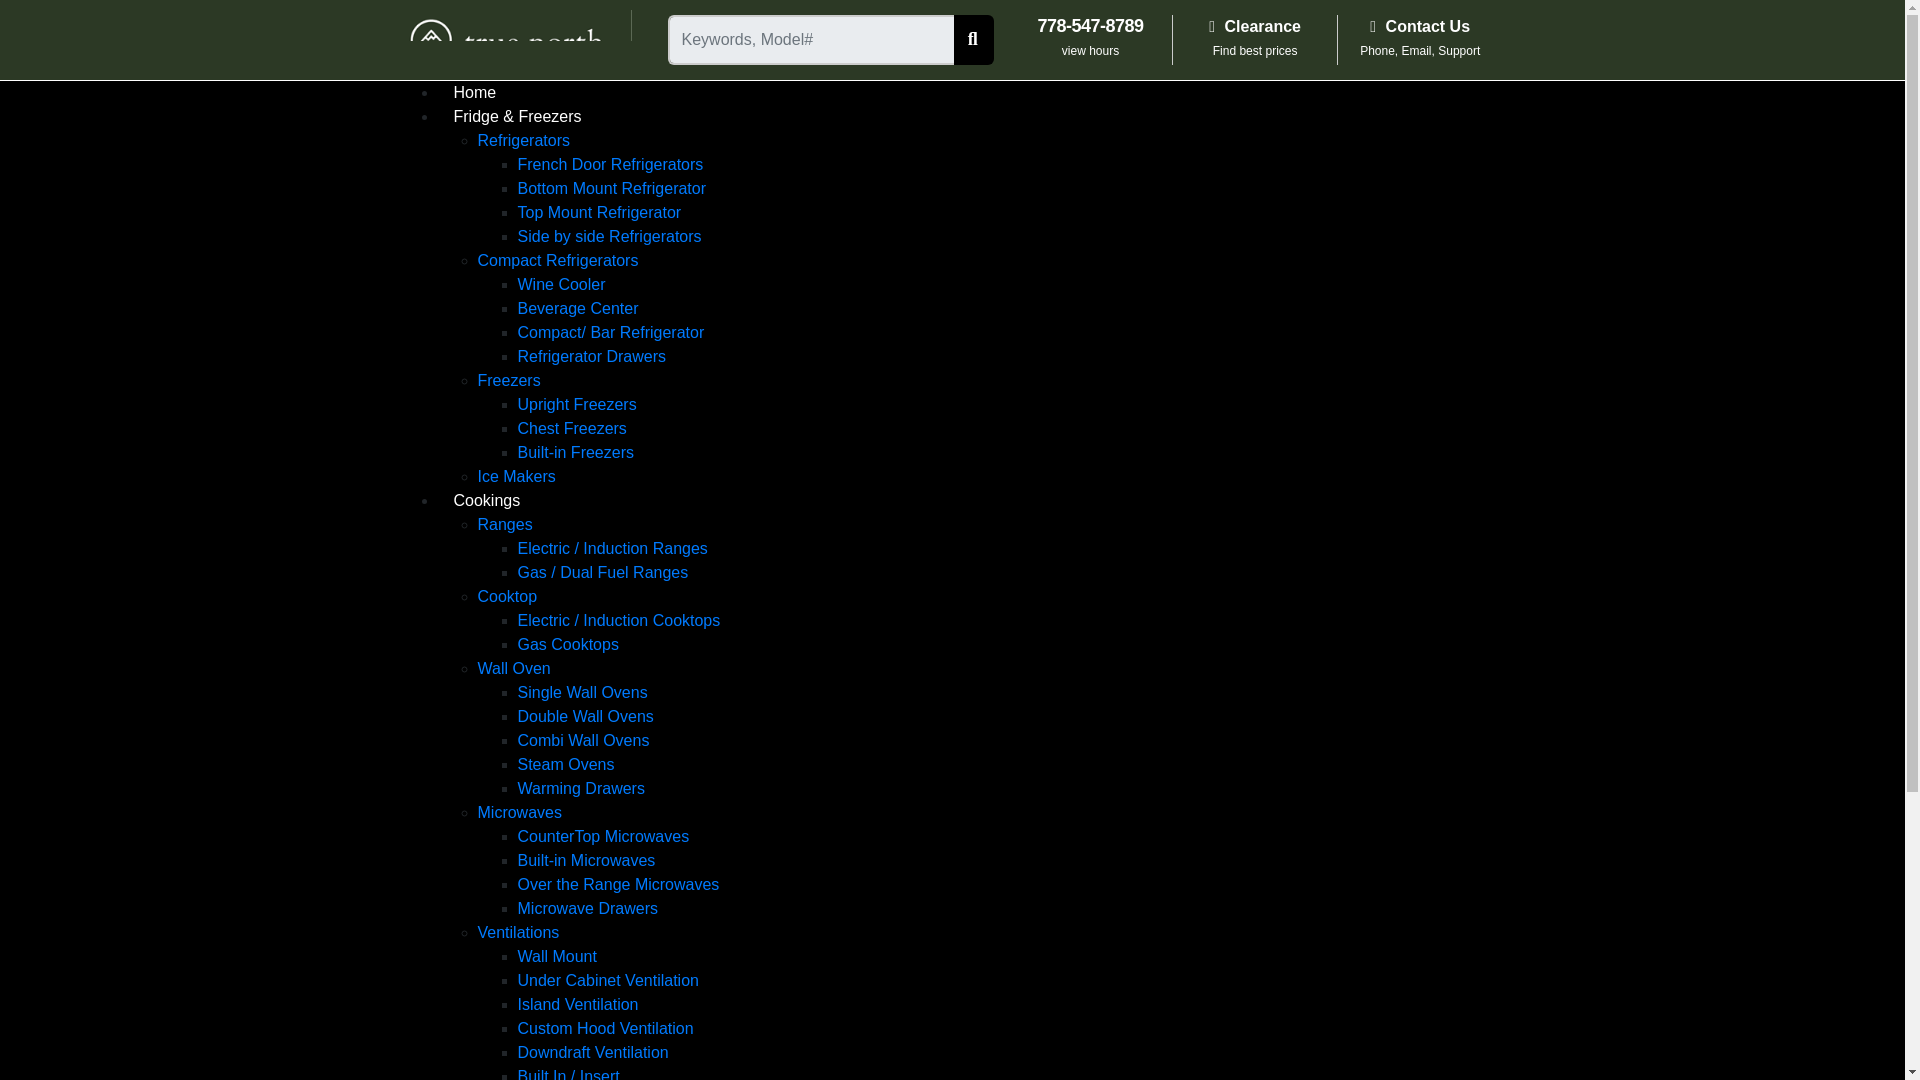 This screenshot has height=1080, width=1920. What do you see at coordinates (506, 524) in the screenshot?
I see `Ranges` at bounding box center [506, 524].